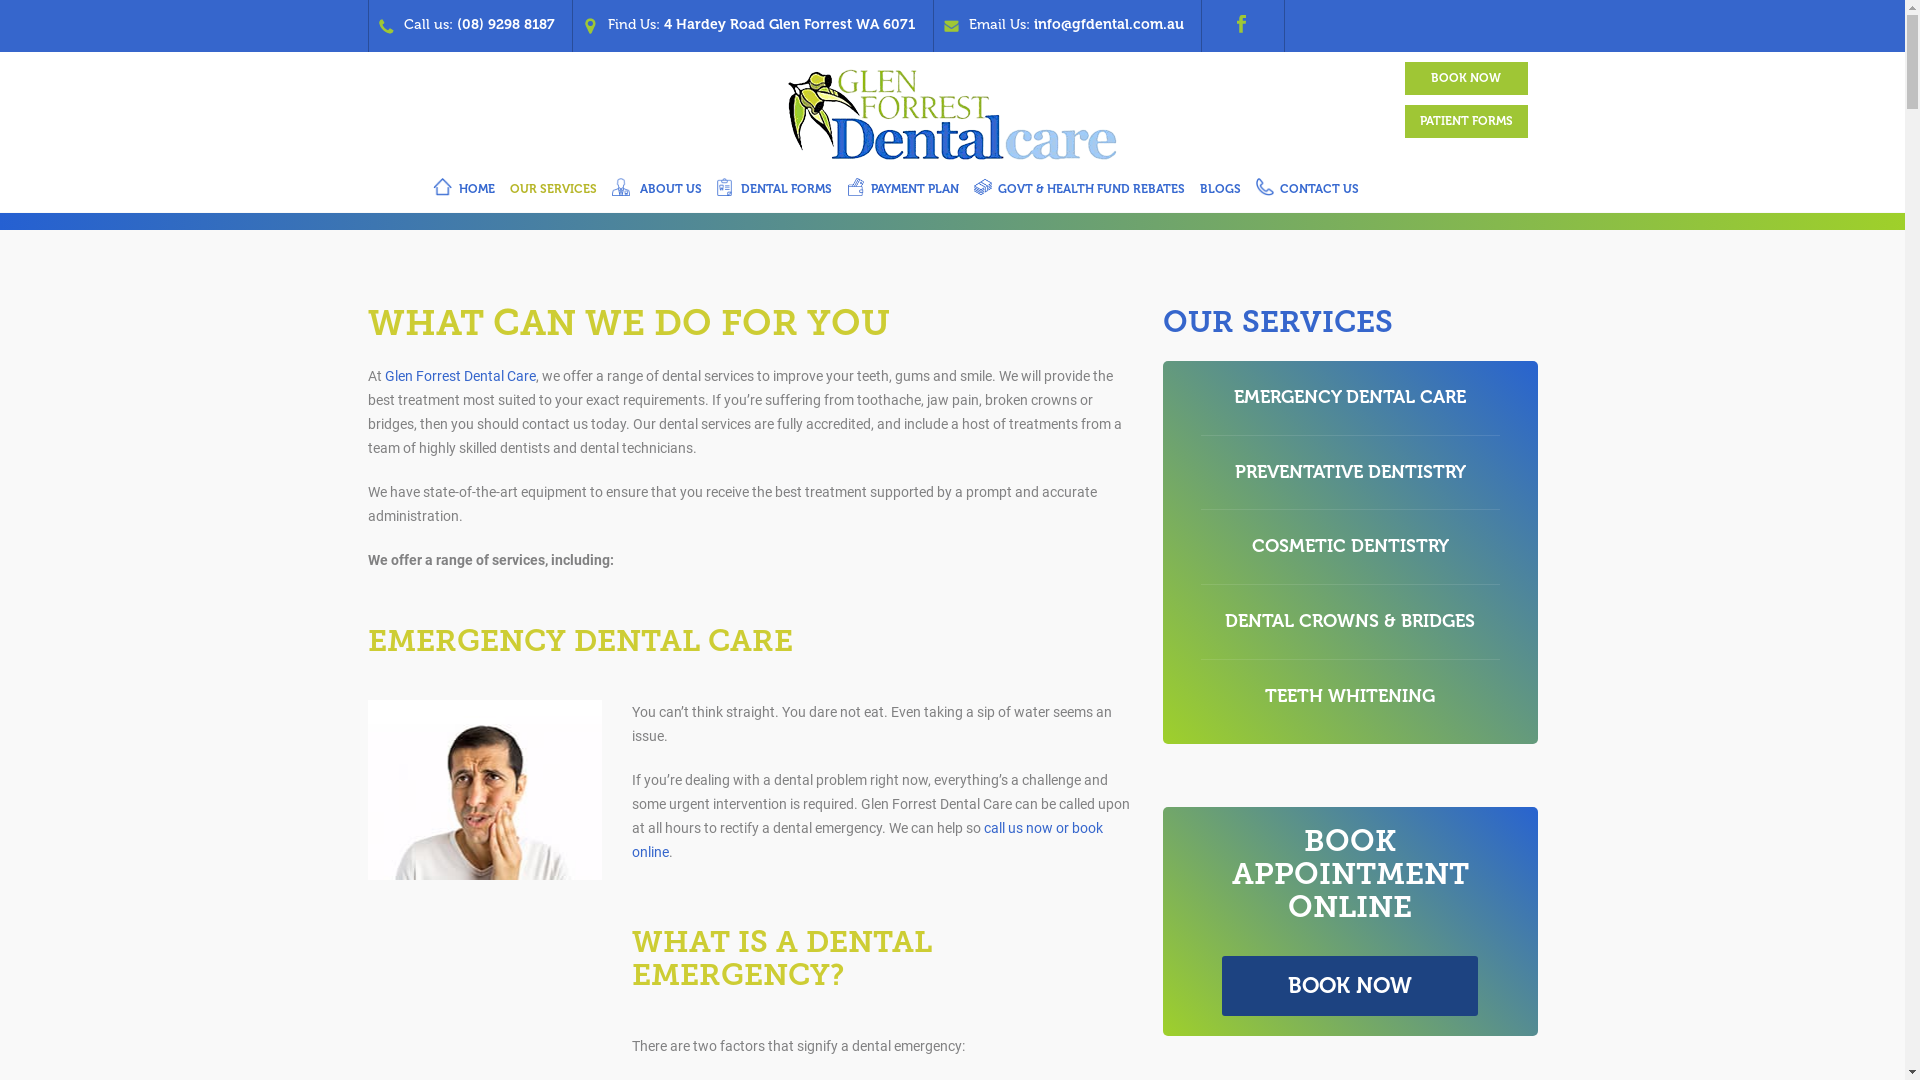  I want to click on TEETH WHITENING, so click(1350, 696).